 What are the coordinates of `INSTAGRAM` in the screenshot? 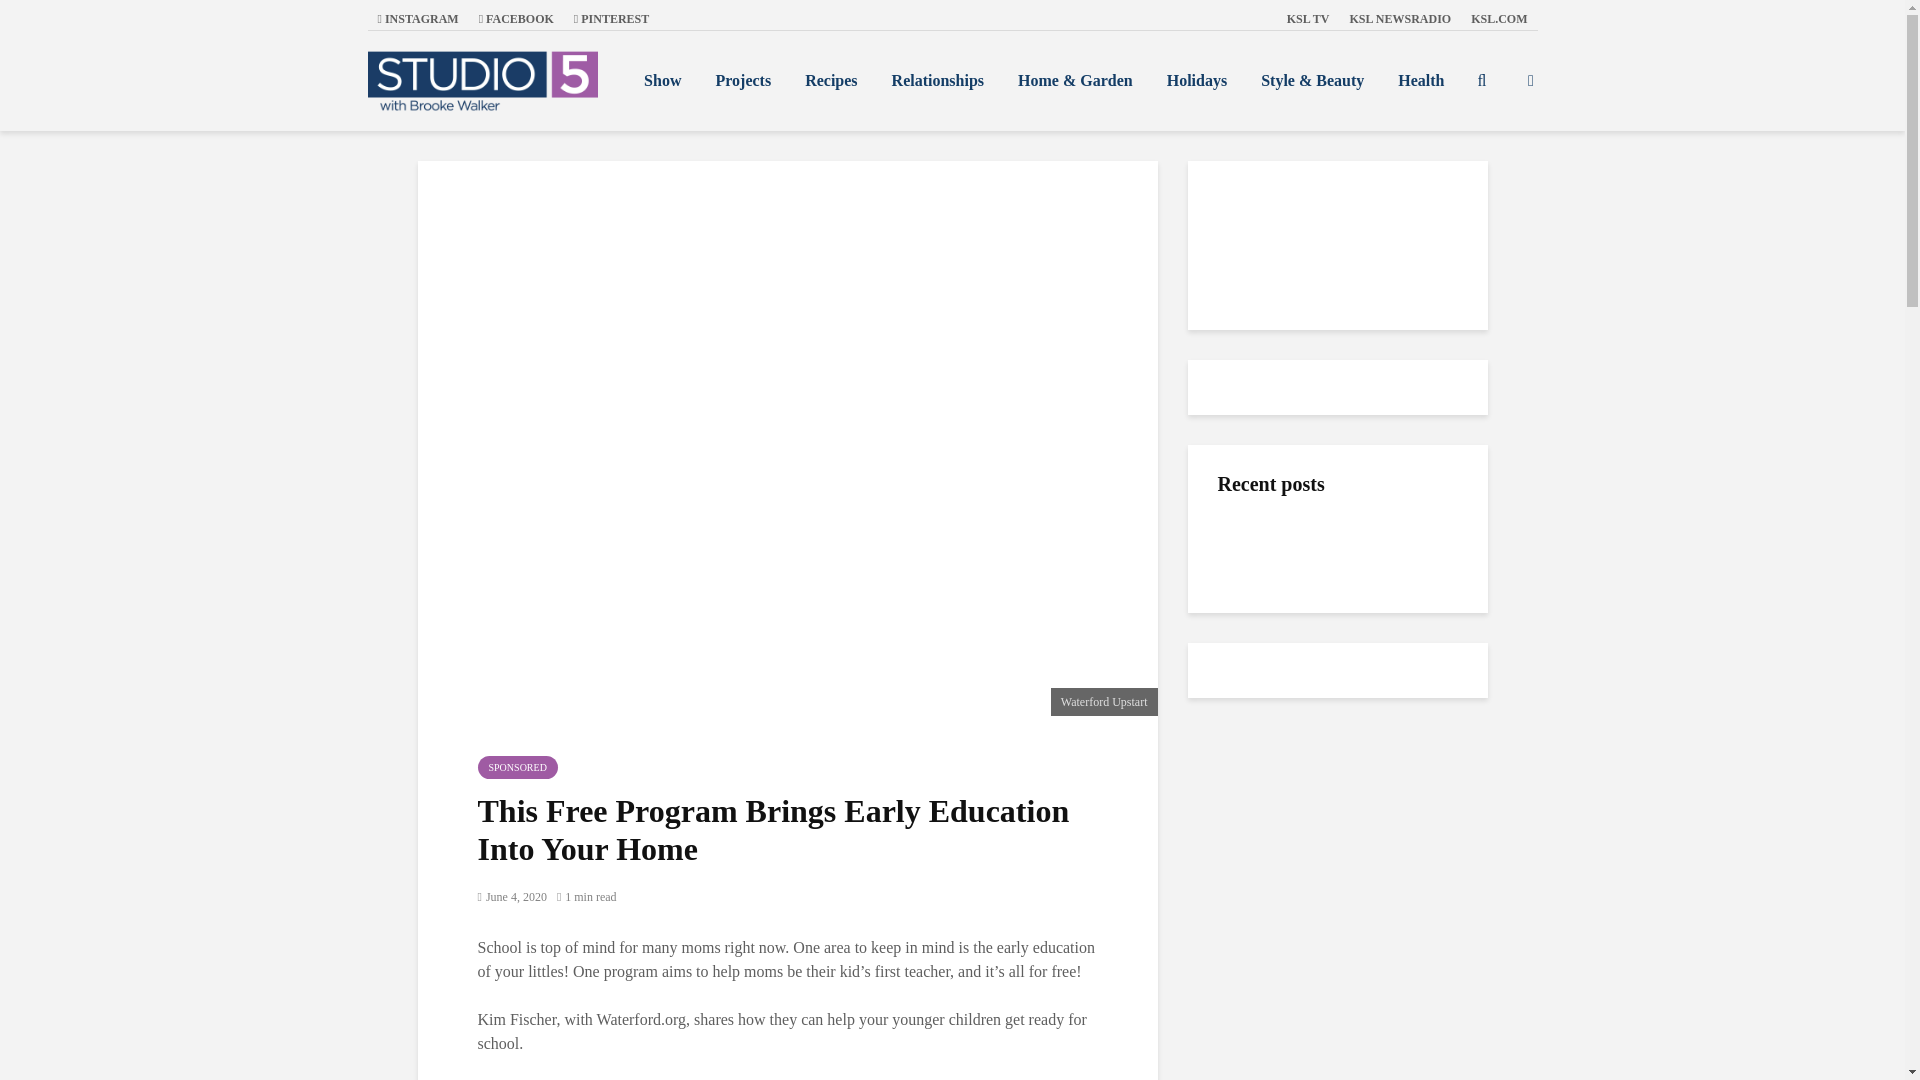 It's located at (418, 18).